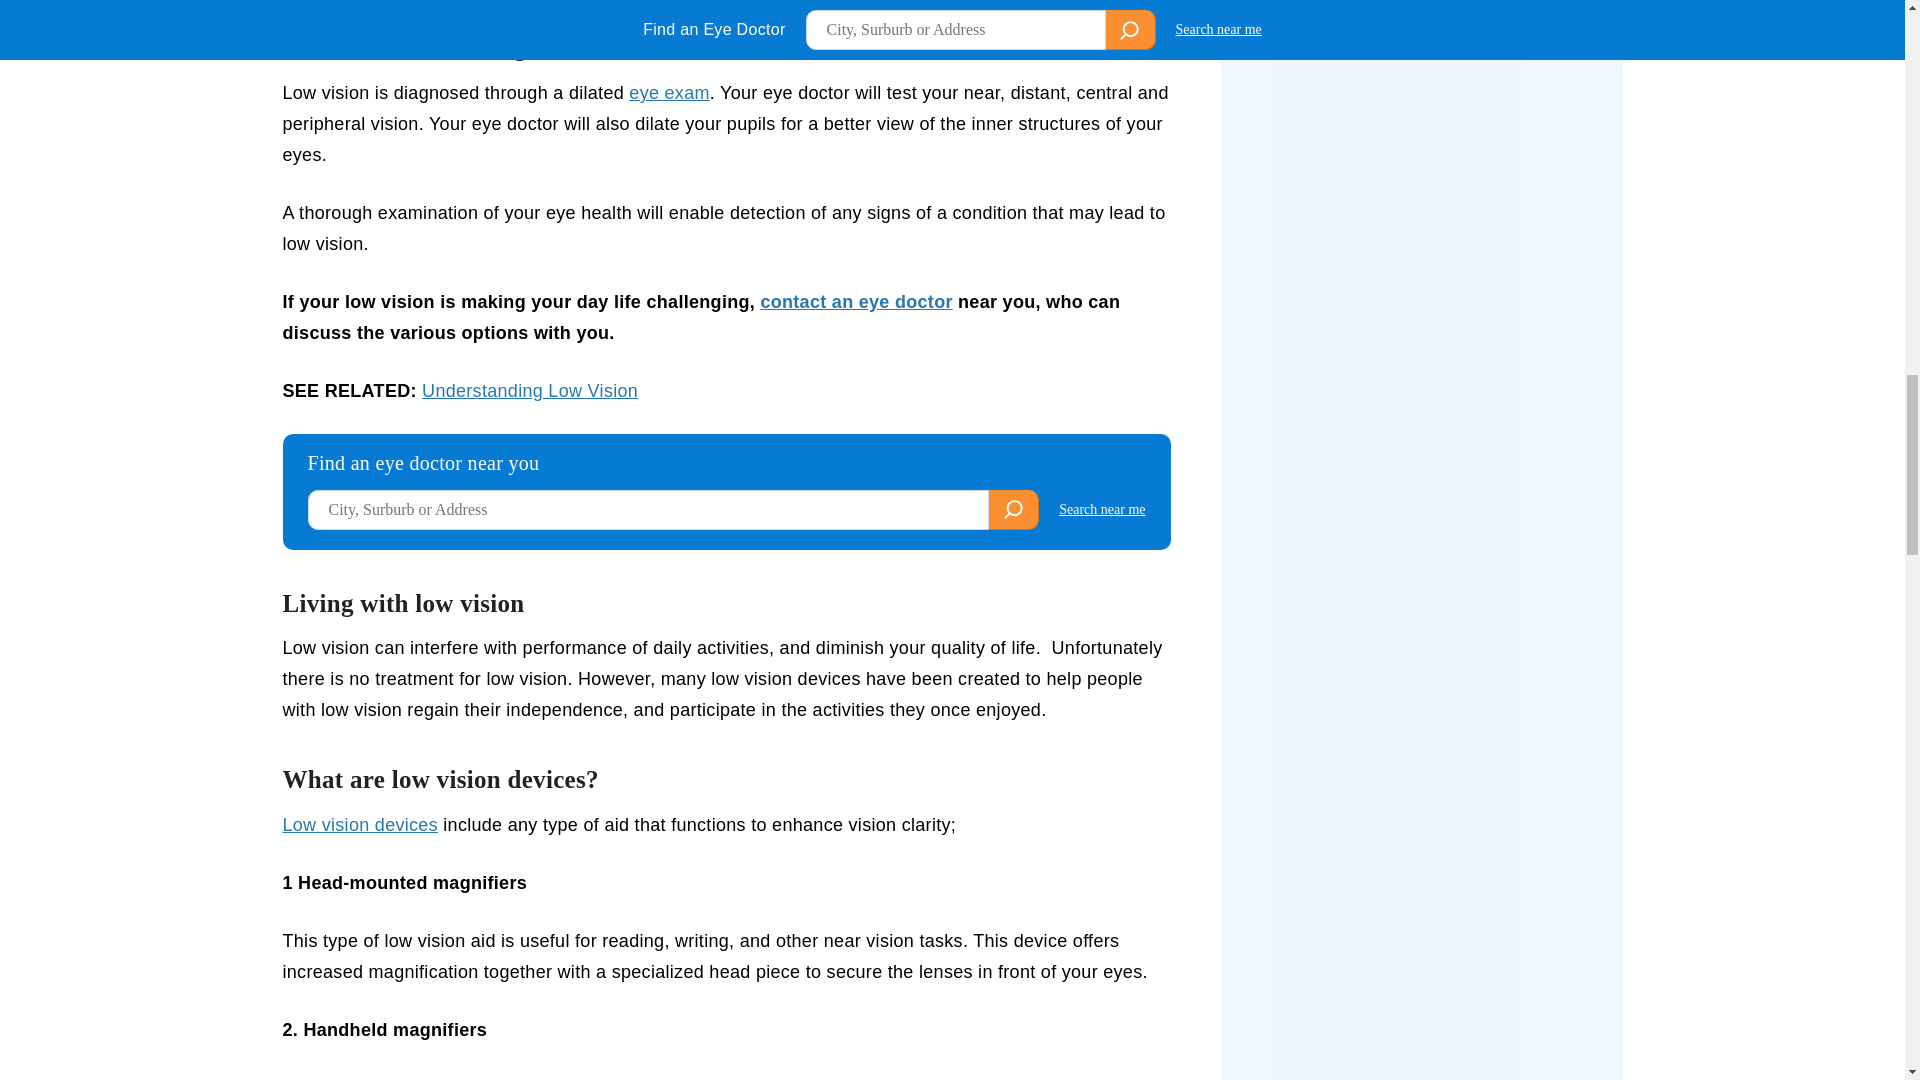 This screenshot has height=1080, width=1920. Describe the element at coordinates (856, 302) in the screenshot. I see `contact an eye doctor` at that location.